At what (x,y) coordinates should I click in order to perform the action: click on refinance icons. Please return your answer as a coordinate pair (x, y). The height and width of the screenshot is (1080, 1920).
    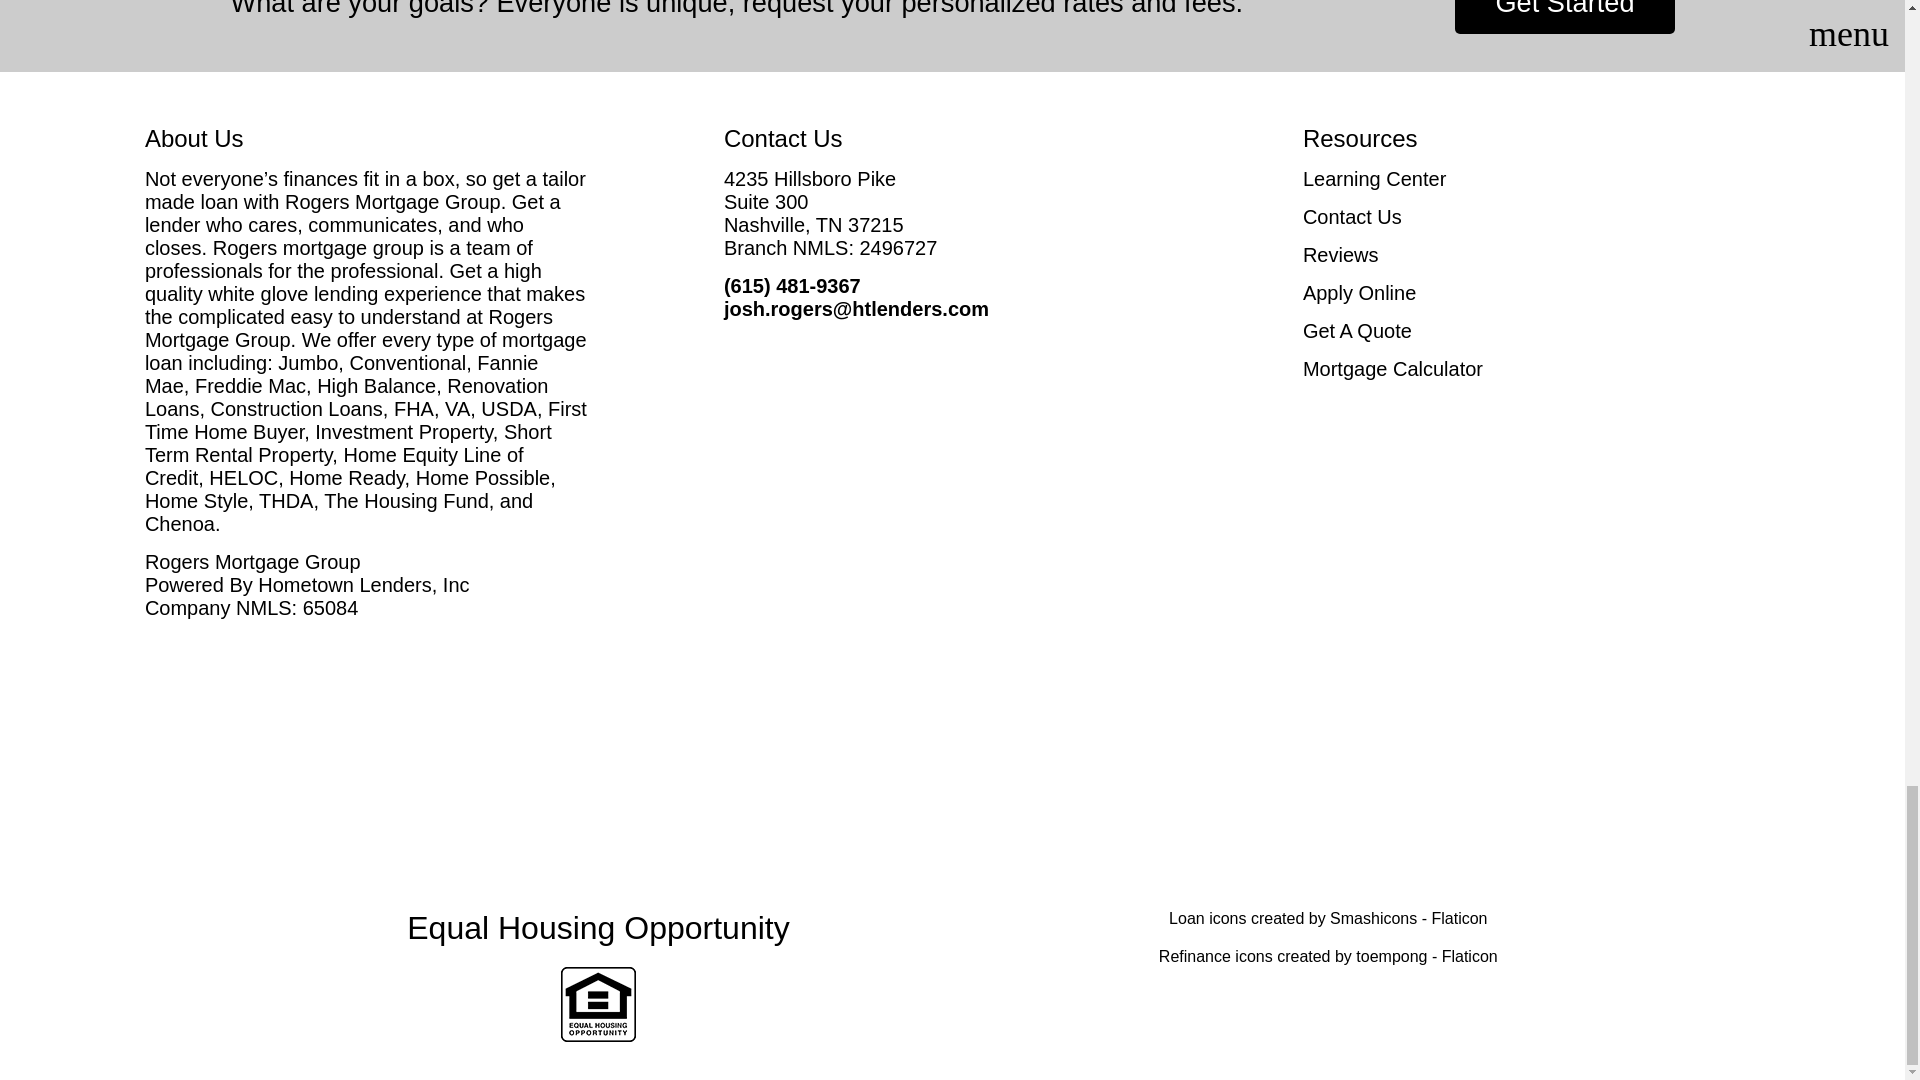
    Looking at the image, I should click on (1328, 956).